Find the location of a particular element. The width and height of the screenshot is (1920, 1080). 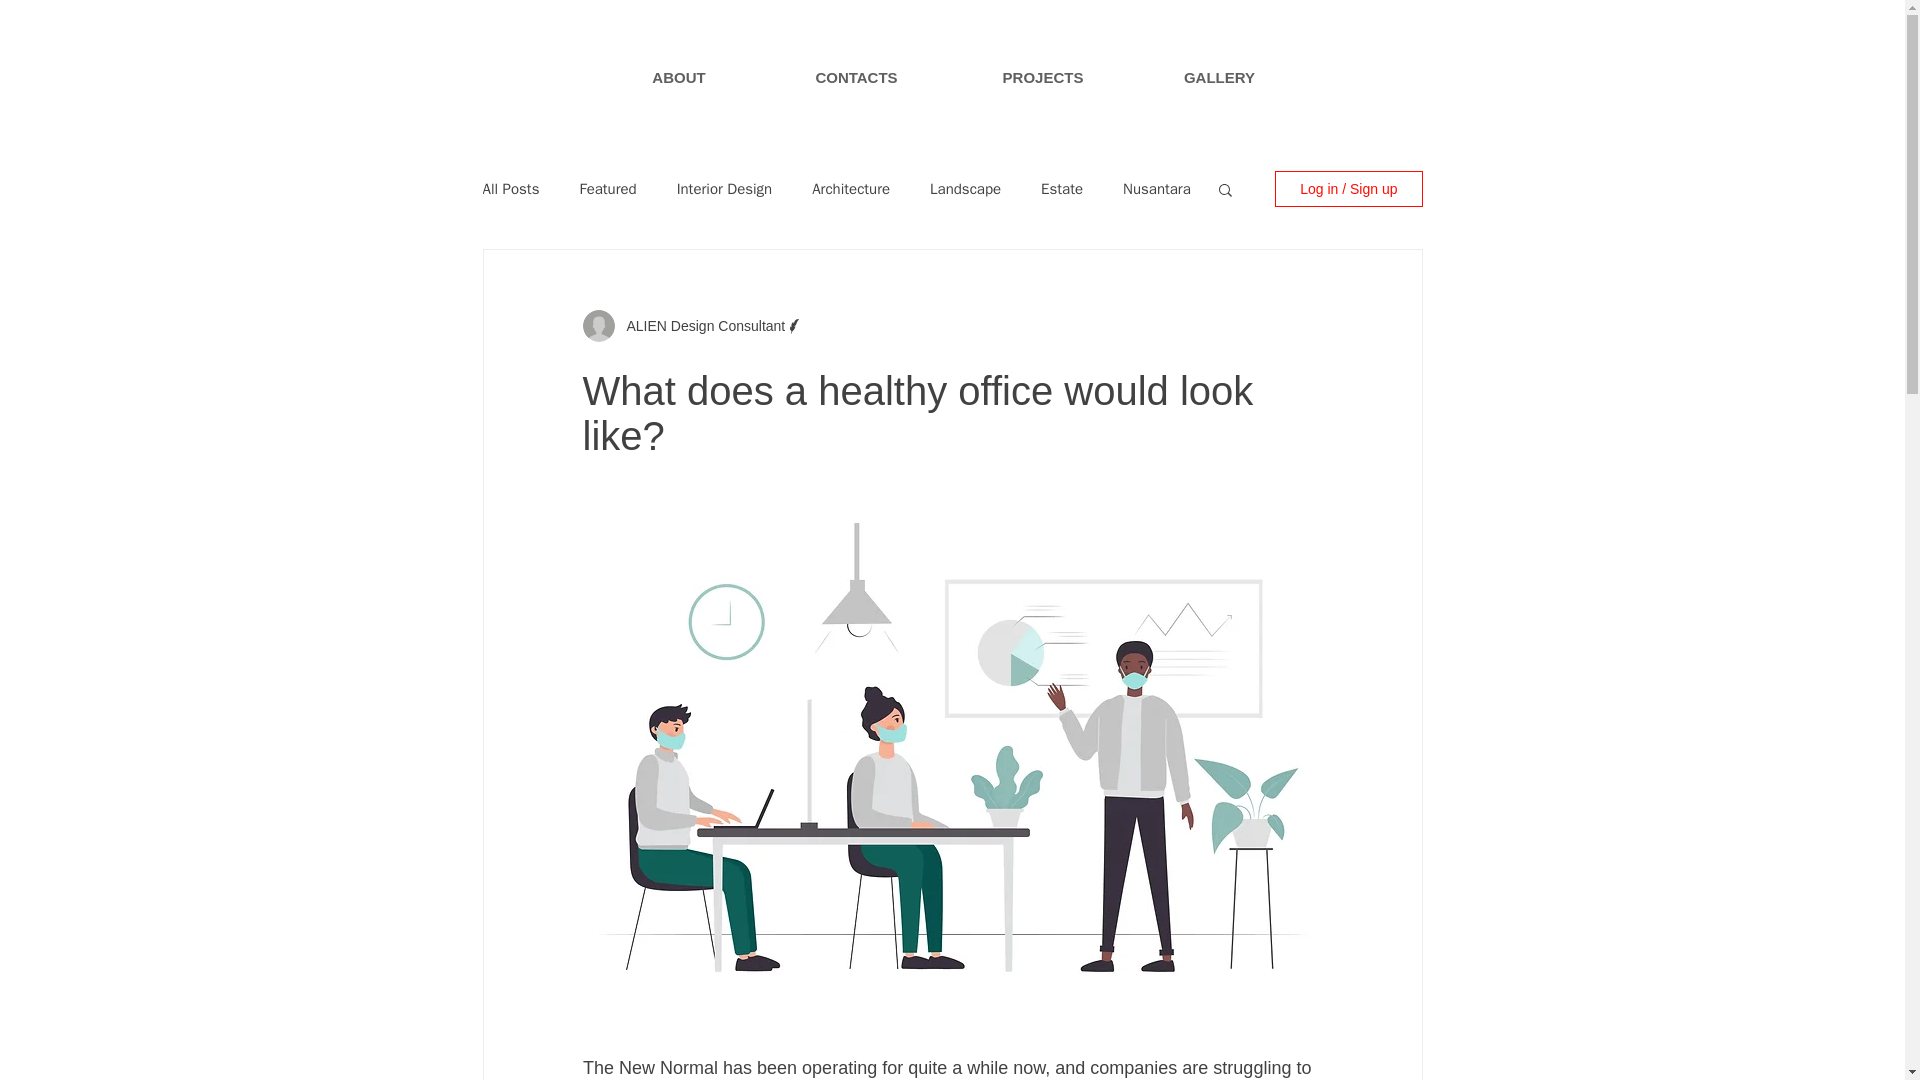

CONTACTS is located at coordinates (856, 77).